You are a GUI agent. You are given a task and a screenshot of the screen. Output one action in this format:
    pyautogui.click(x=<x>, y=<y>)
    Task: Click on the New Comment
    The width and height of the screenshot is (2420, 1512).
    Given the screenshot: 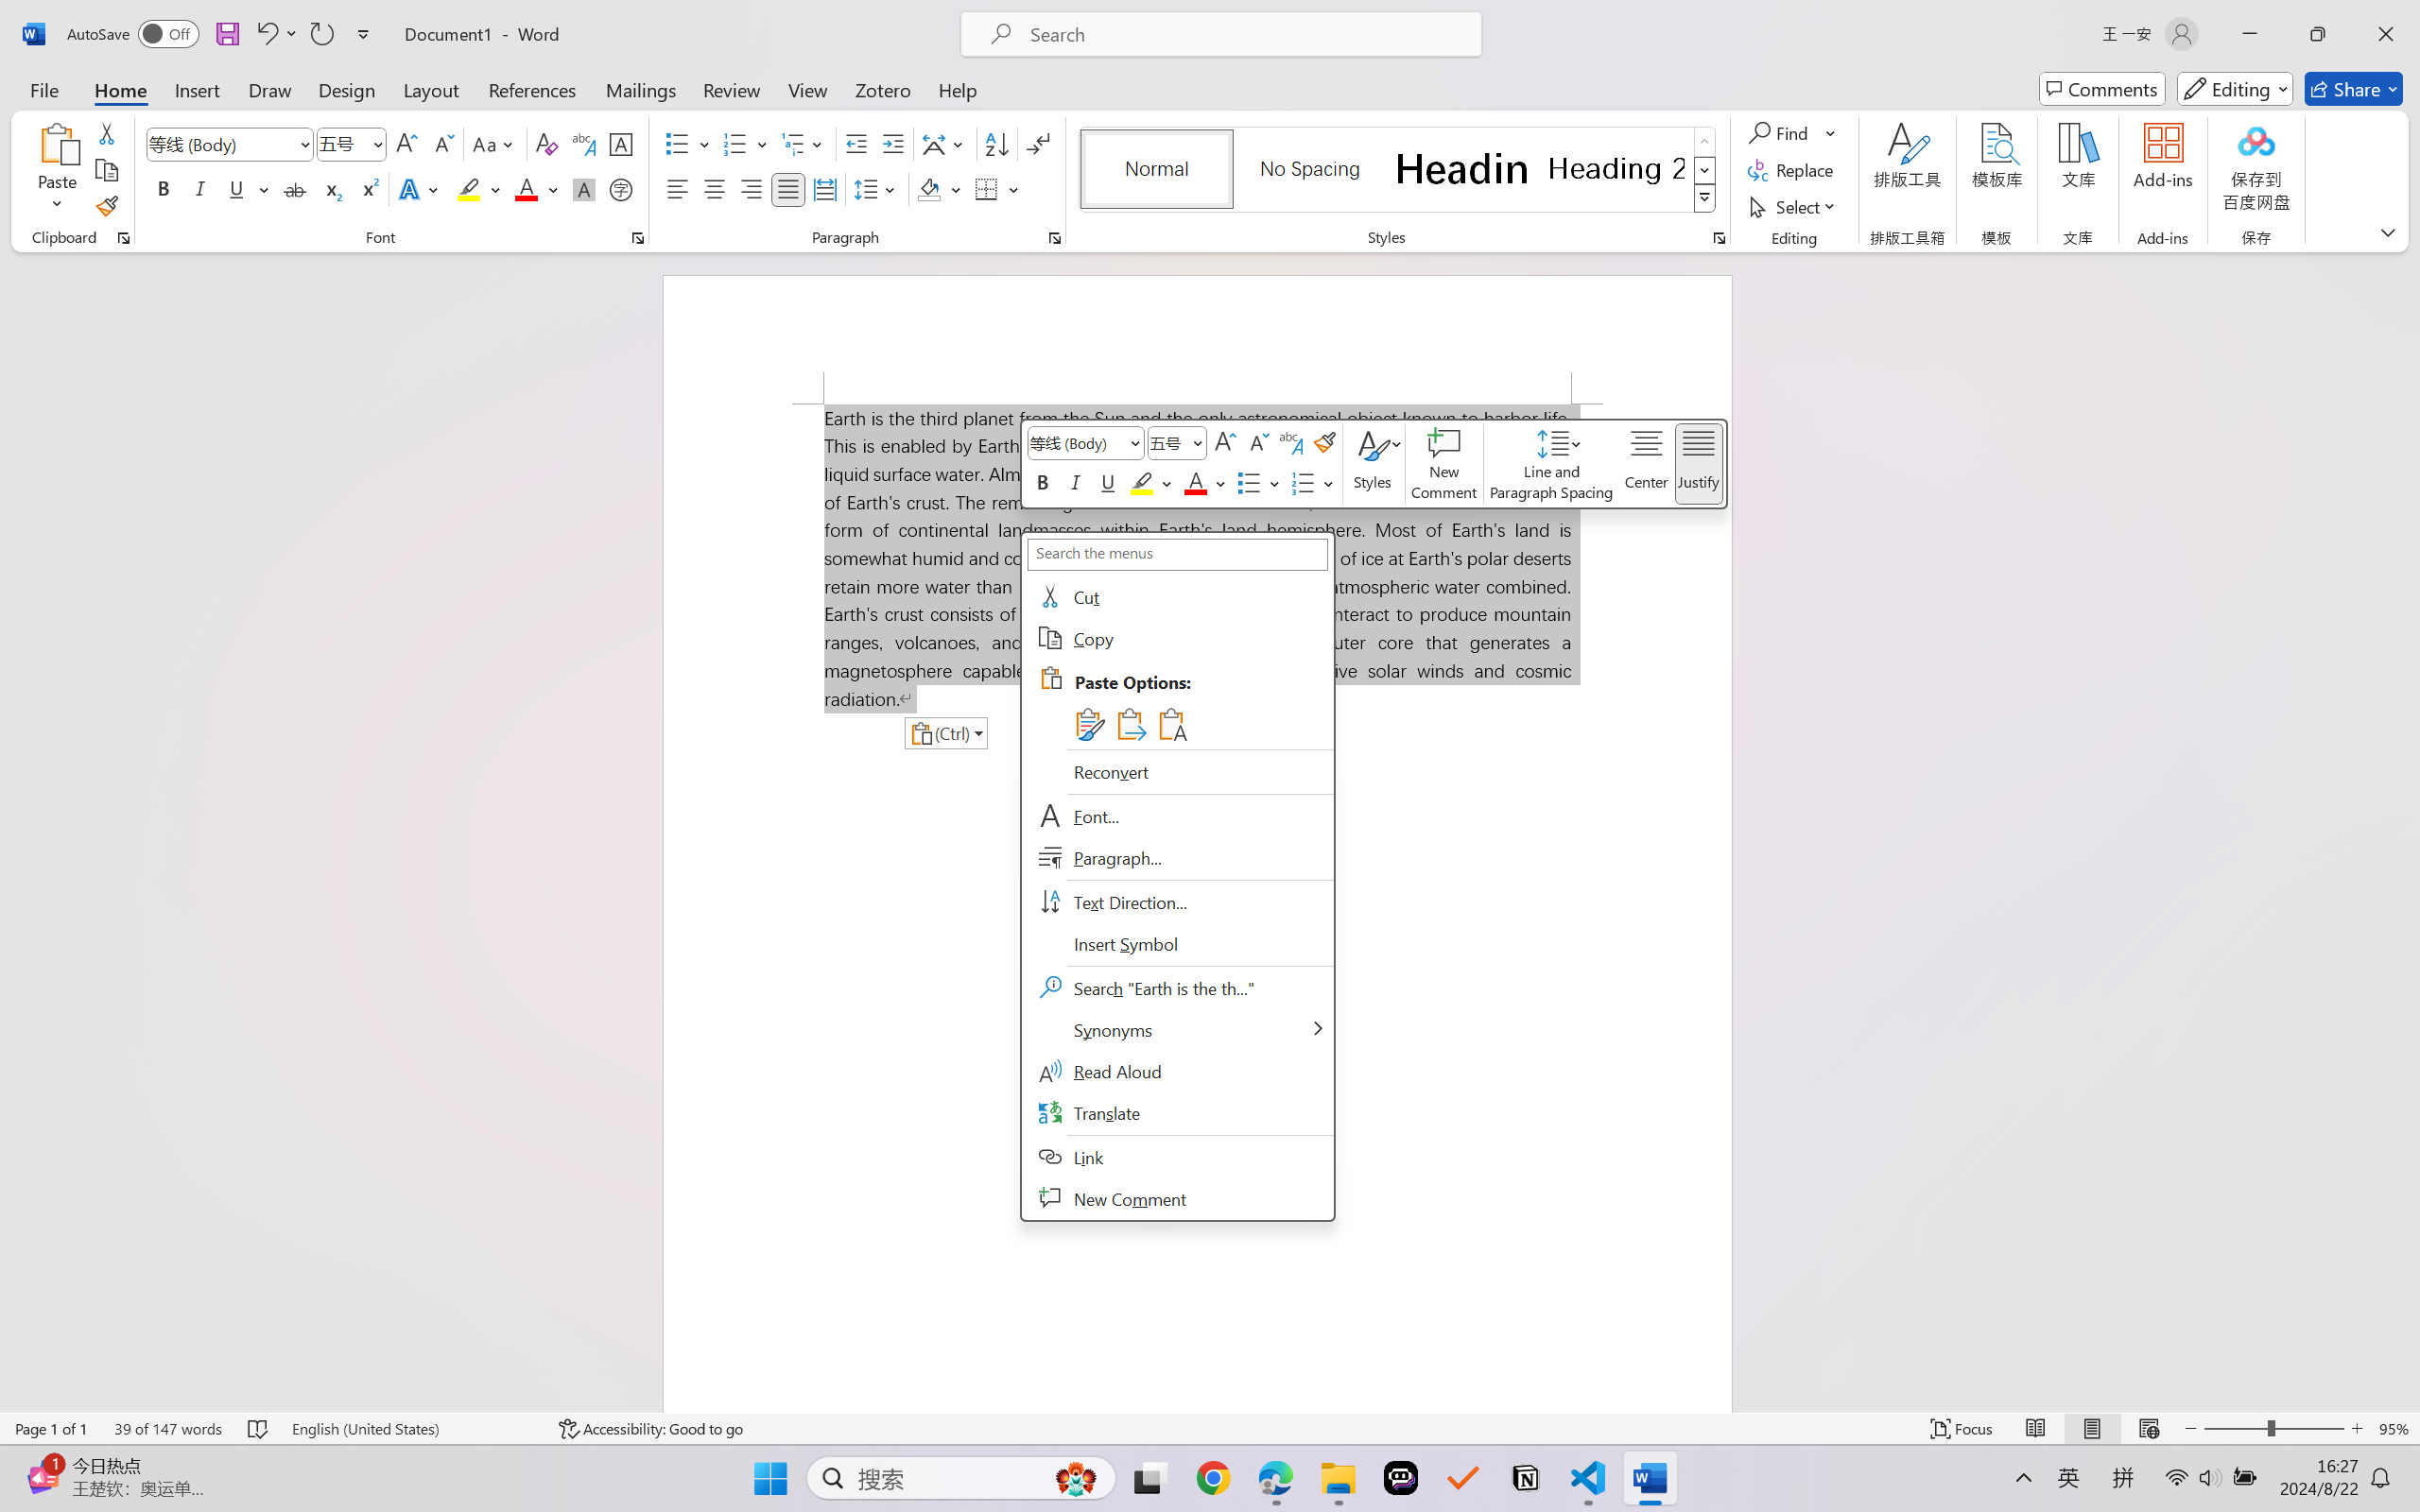 What is the action you would take?
    pyautogui.click(x=1177, y=1198)
    